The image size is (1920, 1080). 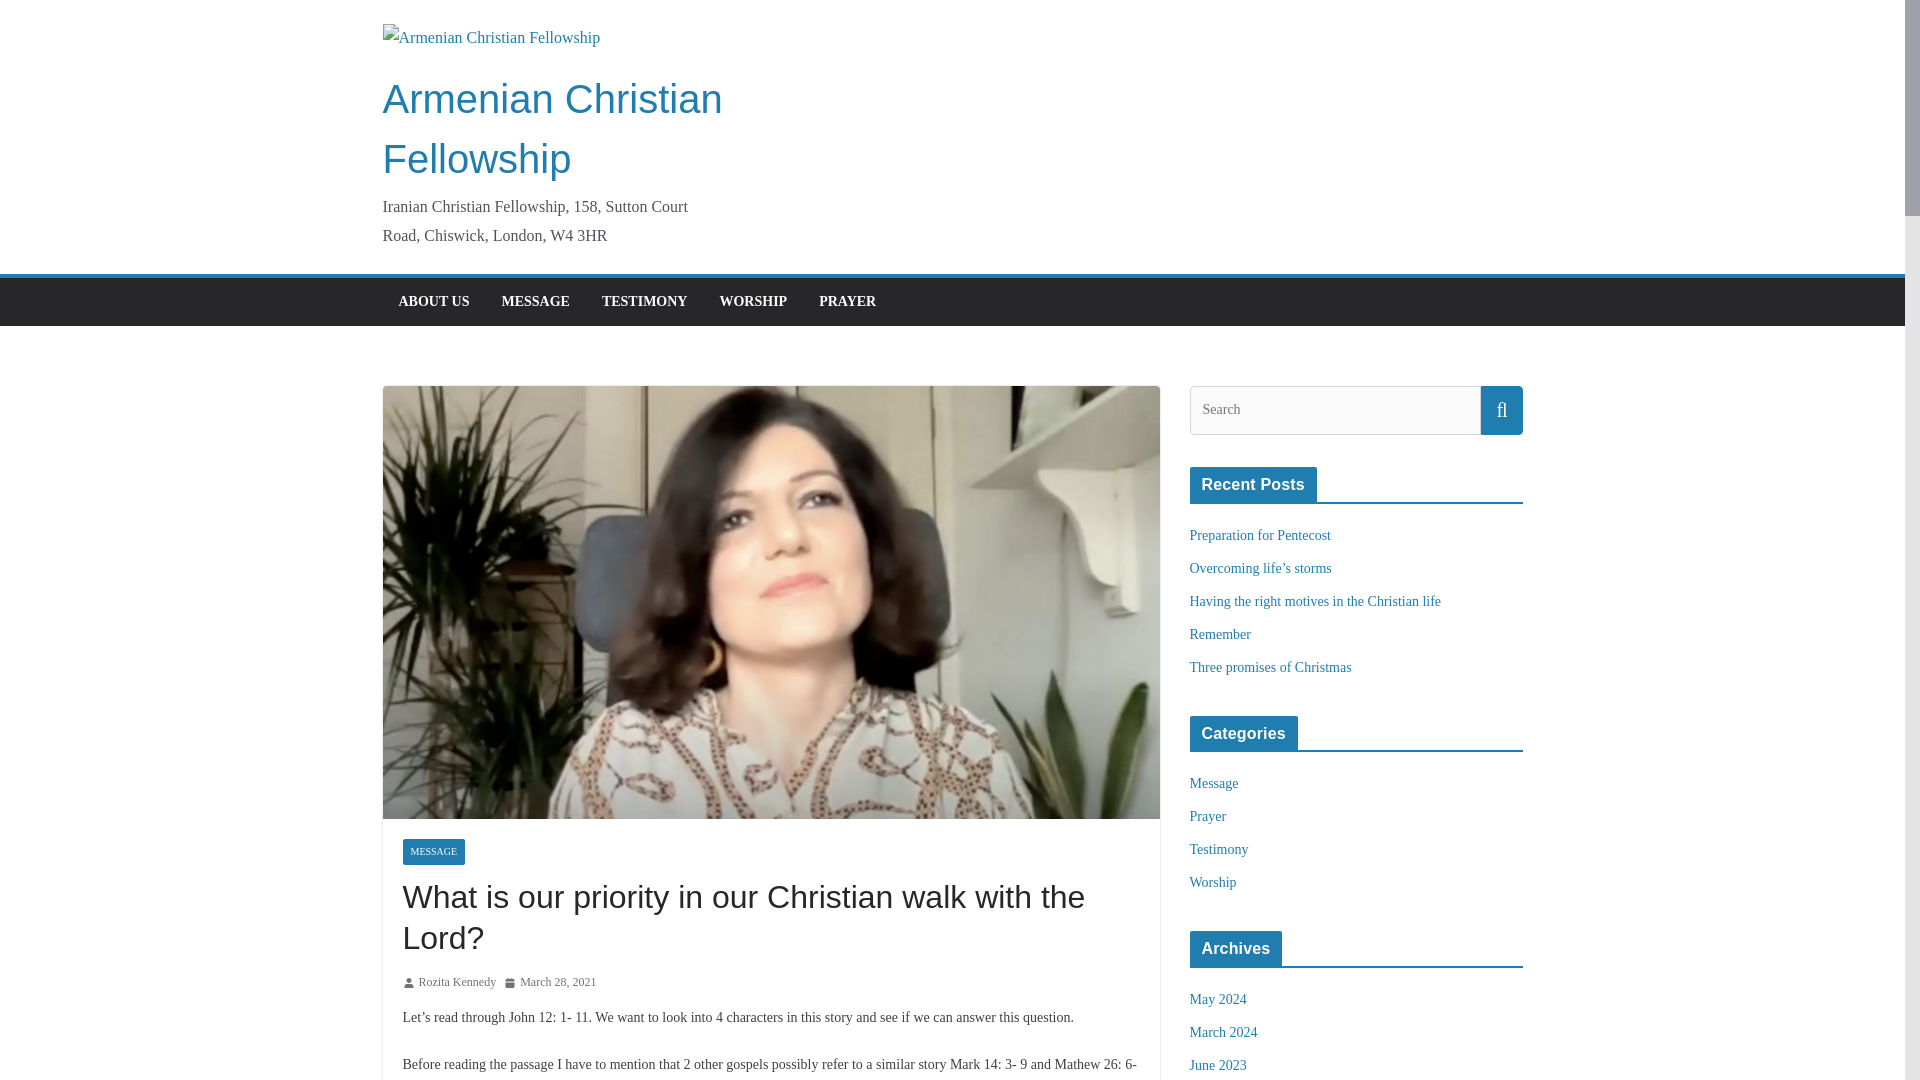 What do you see at coordinates (752, 302) in the screenshot?
I see `WORSHIP` at bounding box center [752, 302].